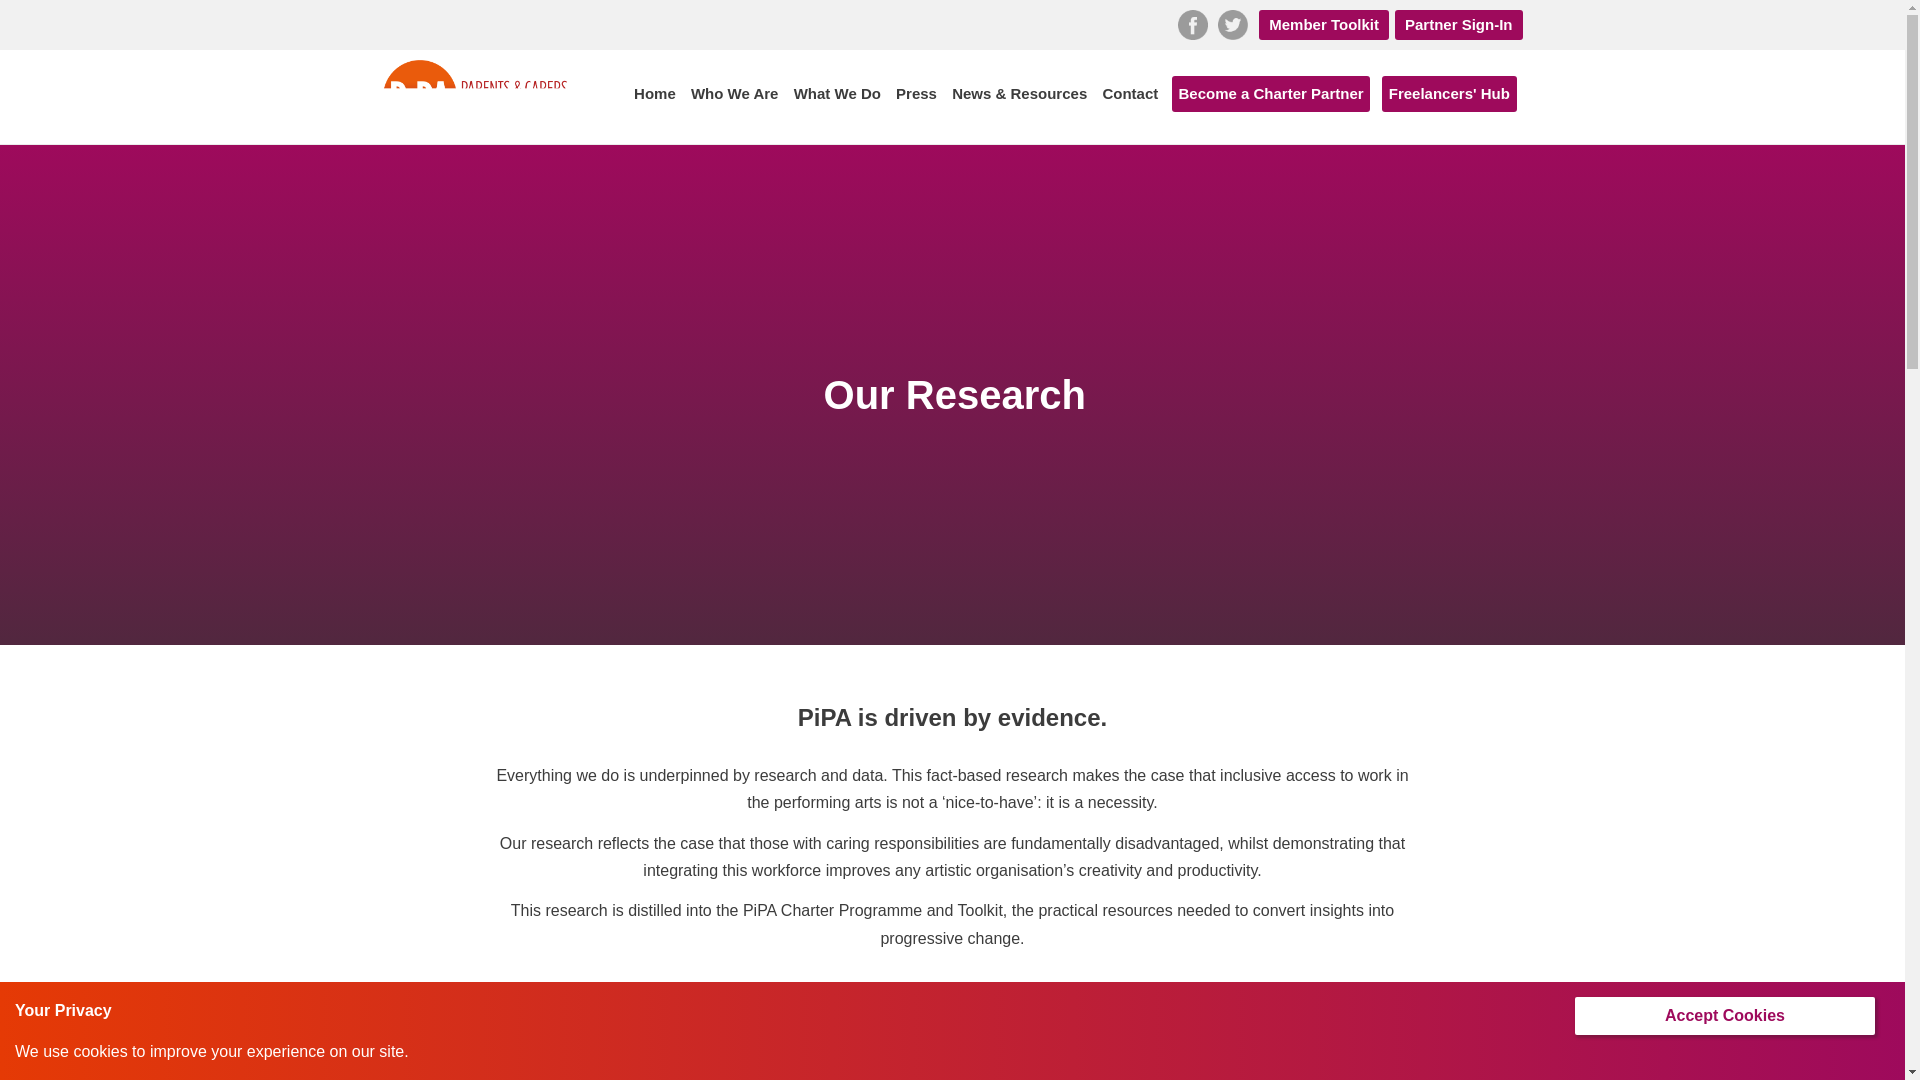 This screenshot has width=1920, height=1080. Describe the element at coordinates (1270, 94) in the screenshot. I see `Become a Charter Partner` at that location.